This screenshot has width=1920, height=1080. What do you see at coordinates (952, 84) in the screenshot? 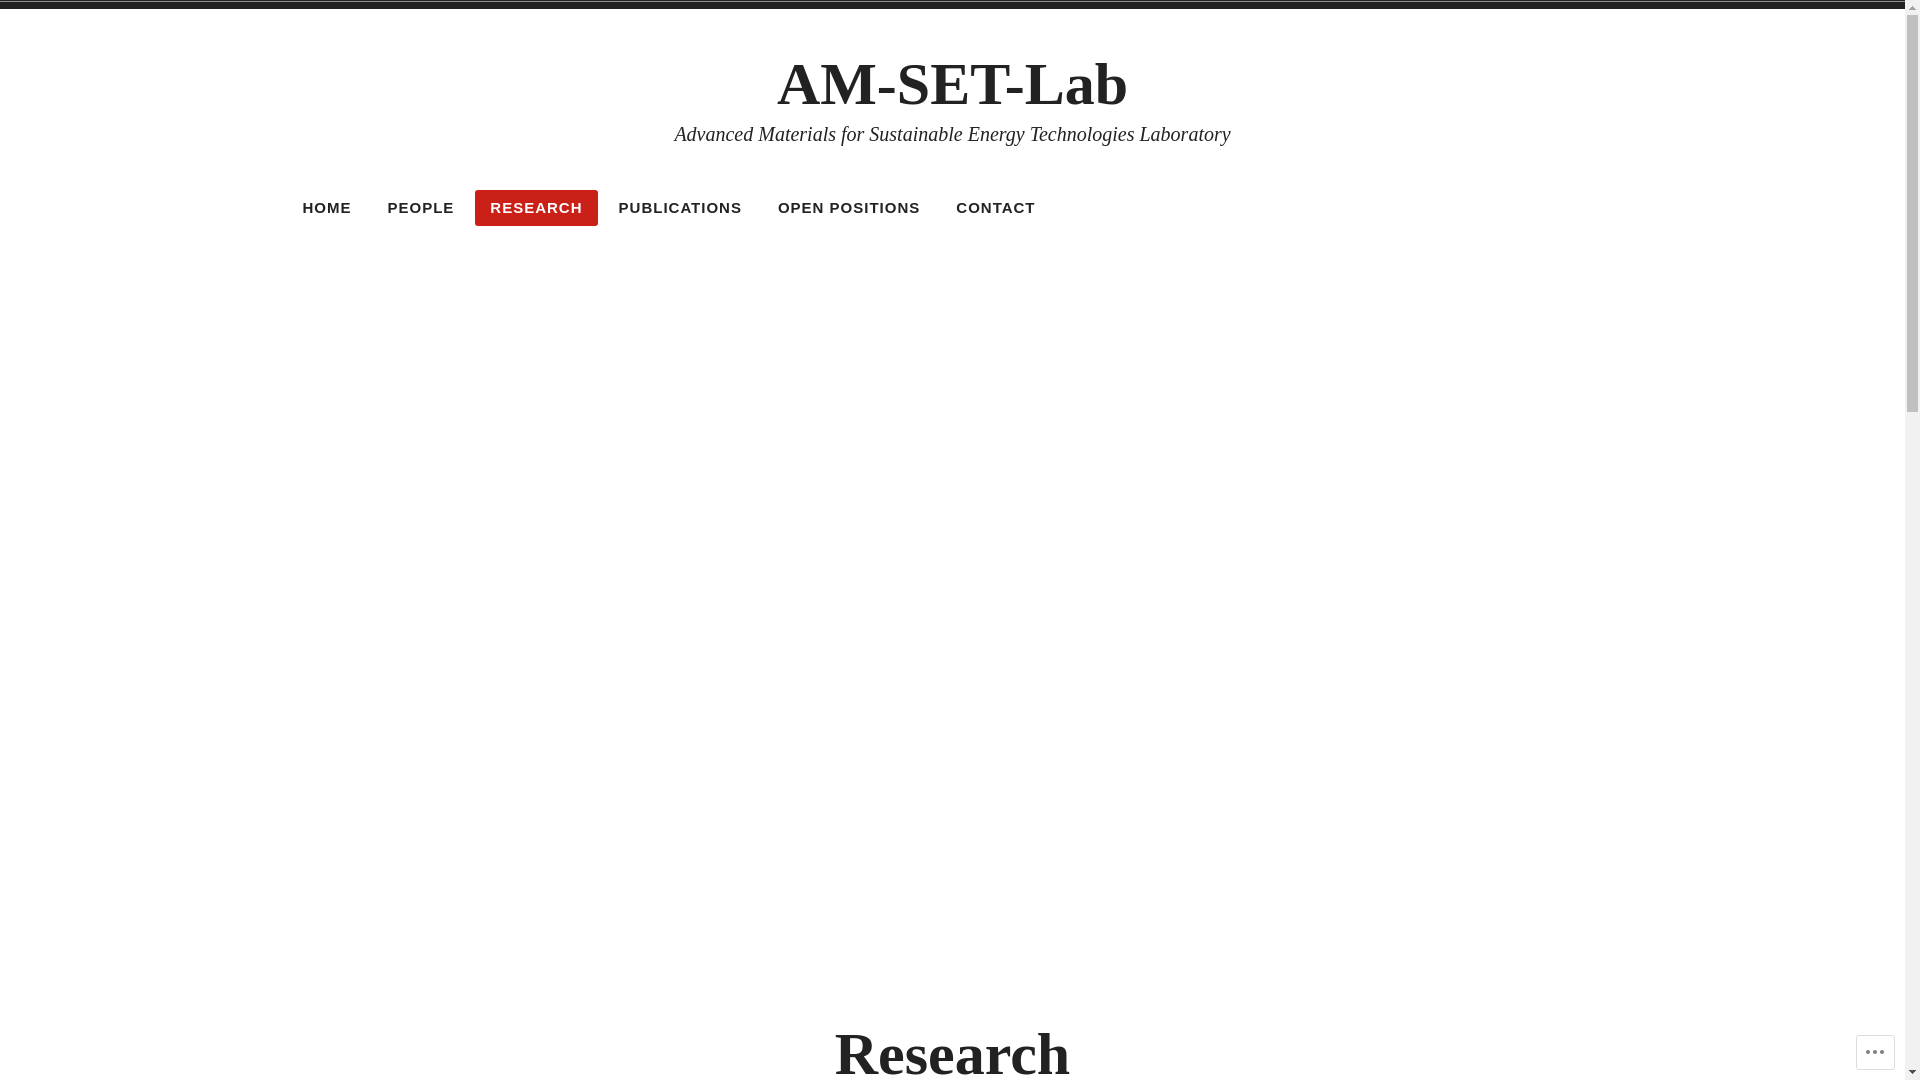
I see `AM-SET-Lab` at bounding box center [952, 84].